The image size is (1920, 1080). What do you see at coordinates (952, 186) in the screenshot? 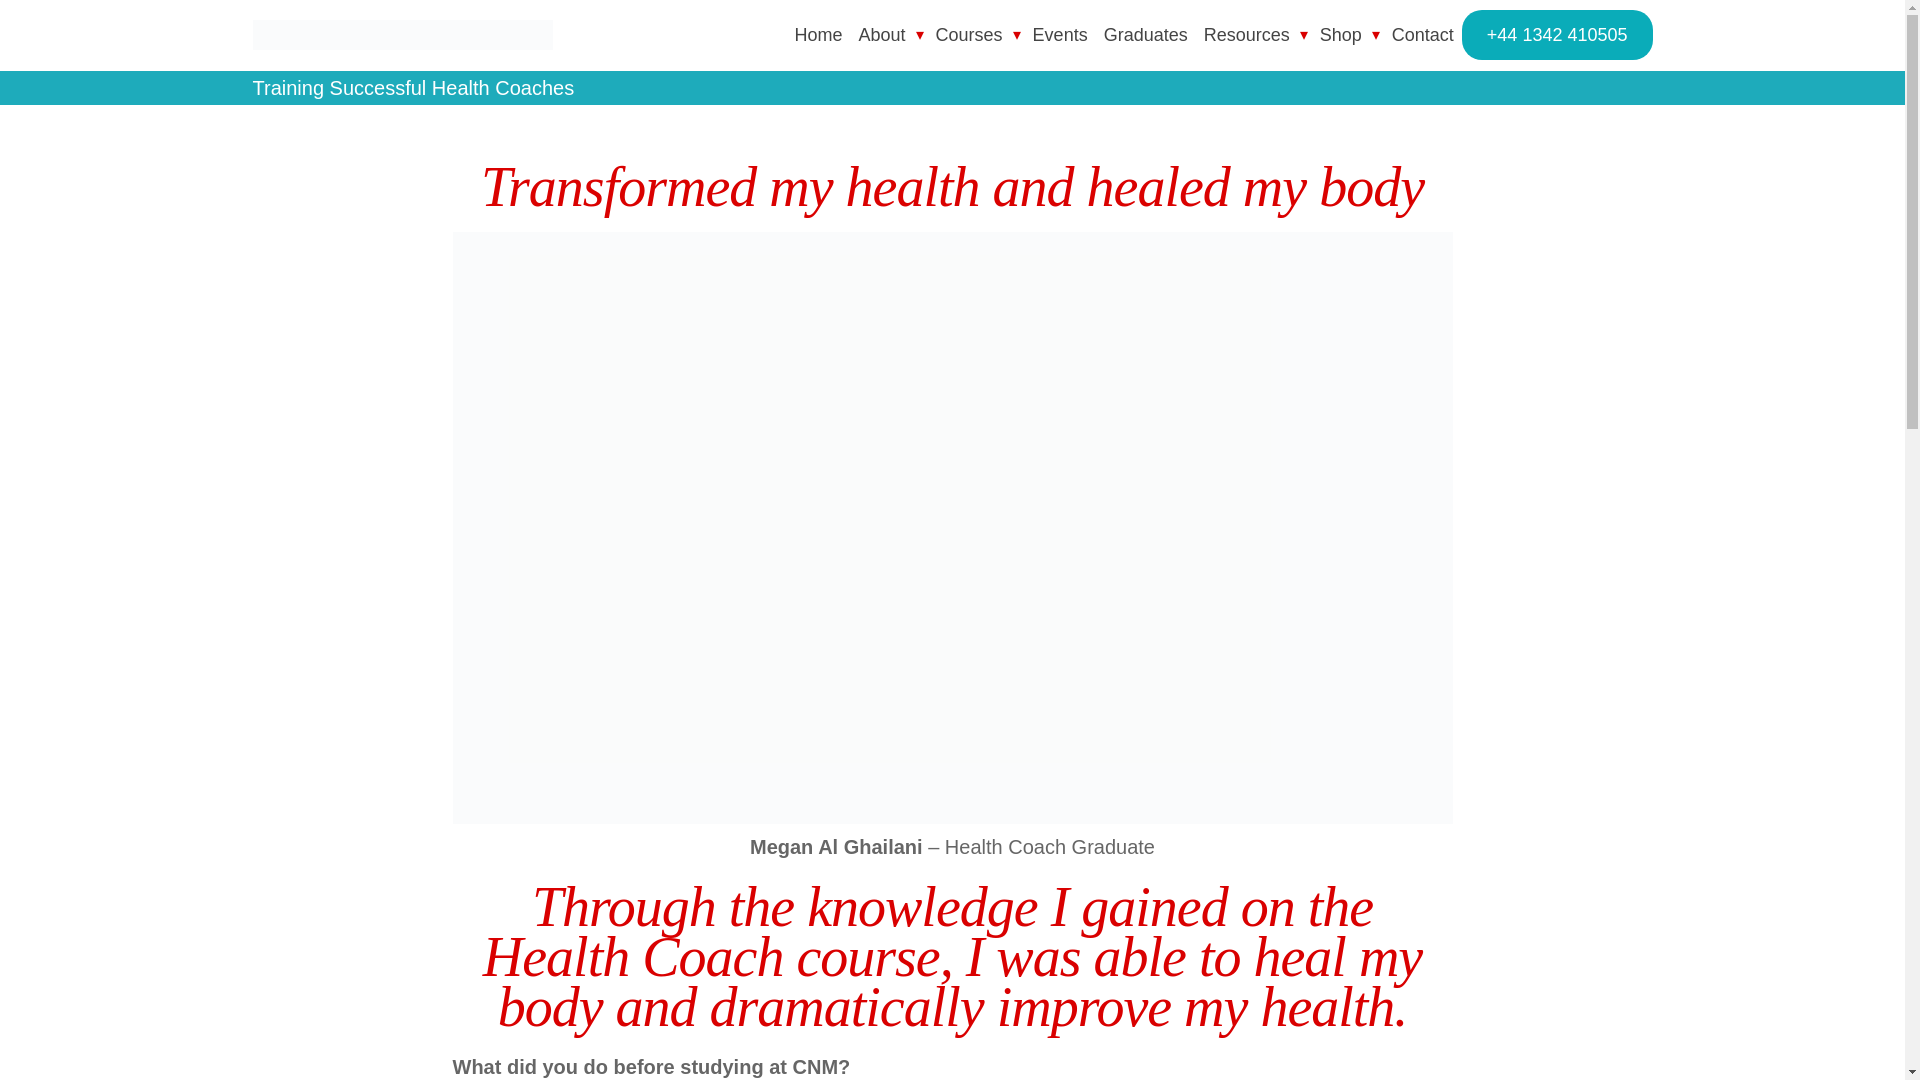
I see `Transformed my health and healed my body` at bounding box center [952, 186].